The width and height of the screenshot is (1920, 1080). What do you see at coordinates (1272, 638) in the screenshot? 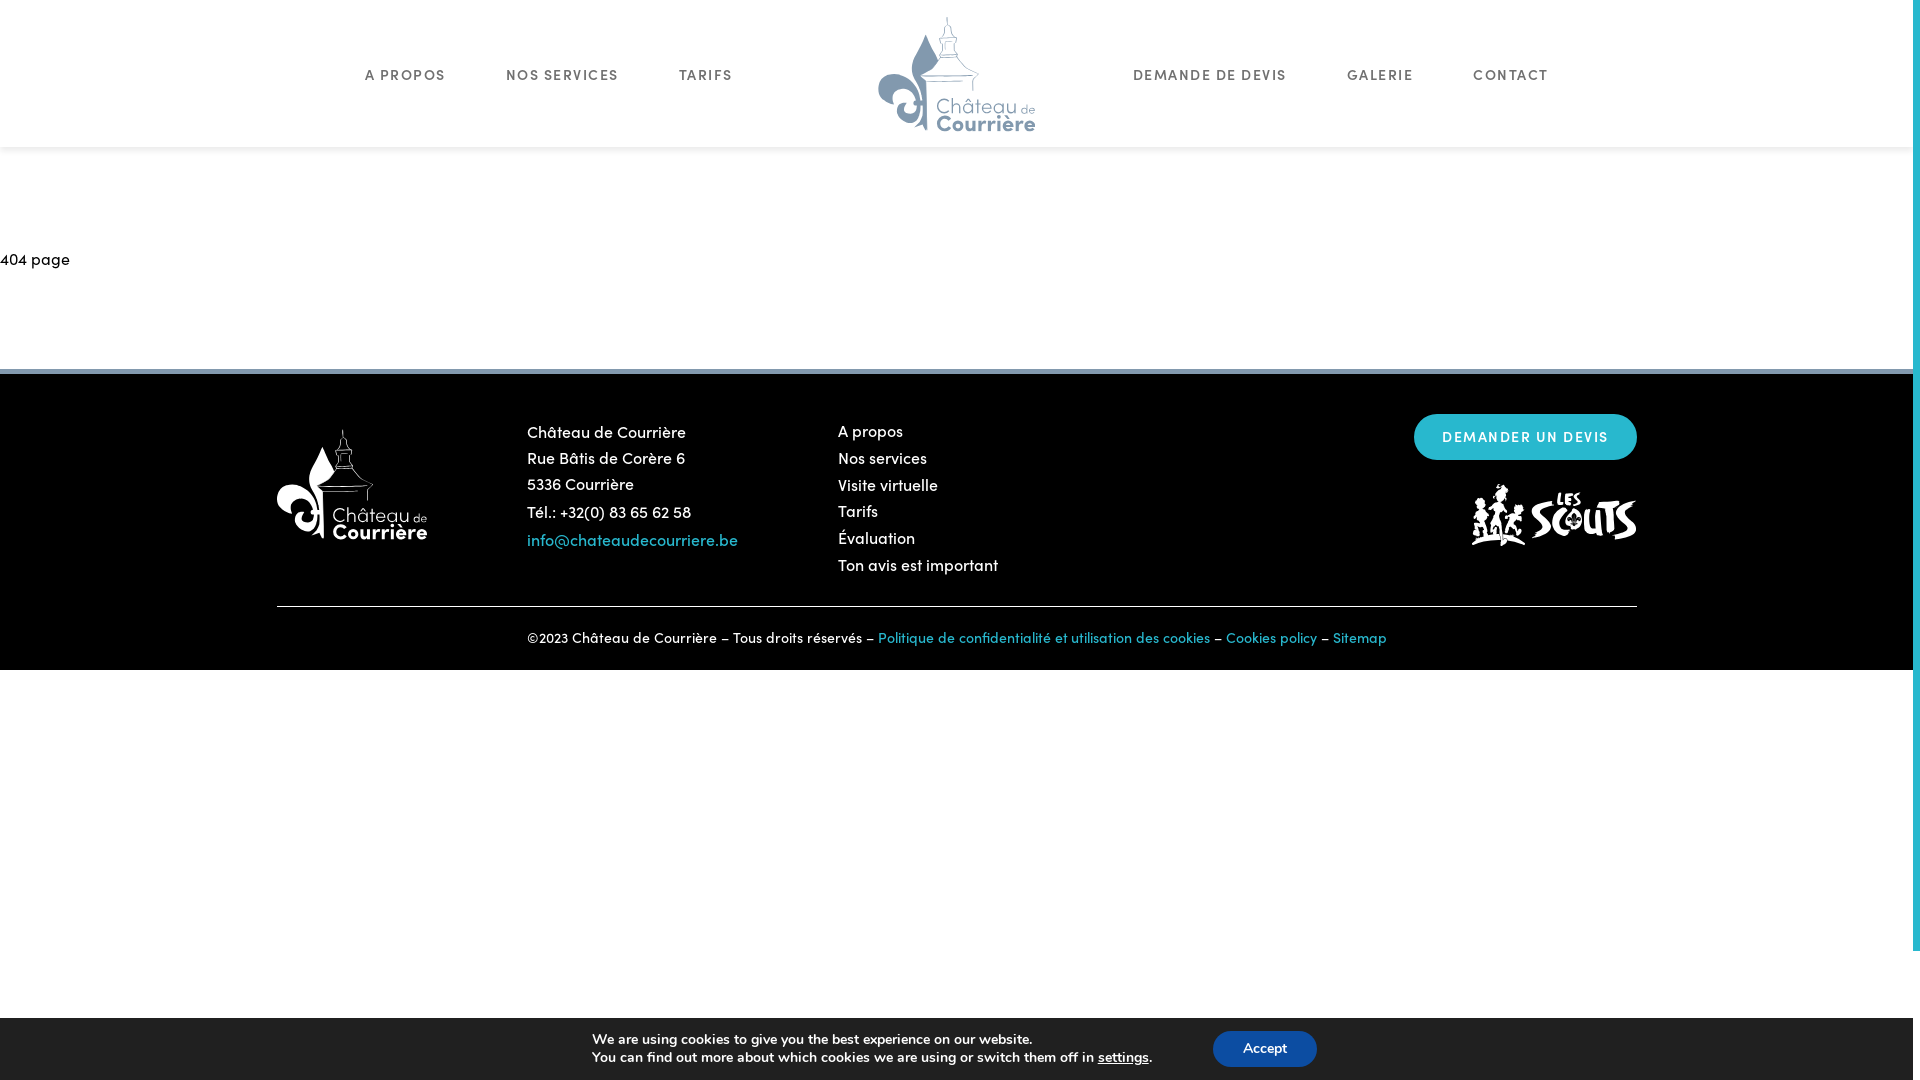
I see `Cookies policy` at bounding box center [1272, 638].